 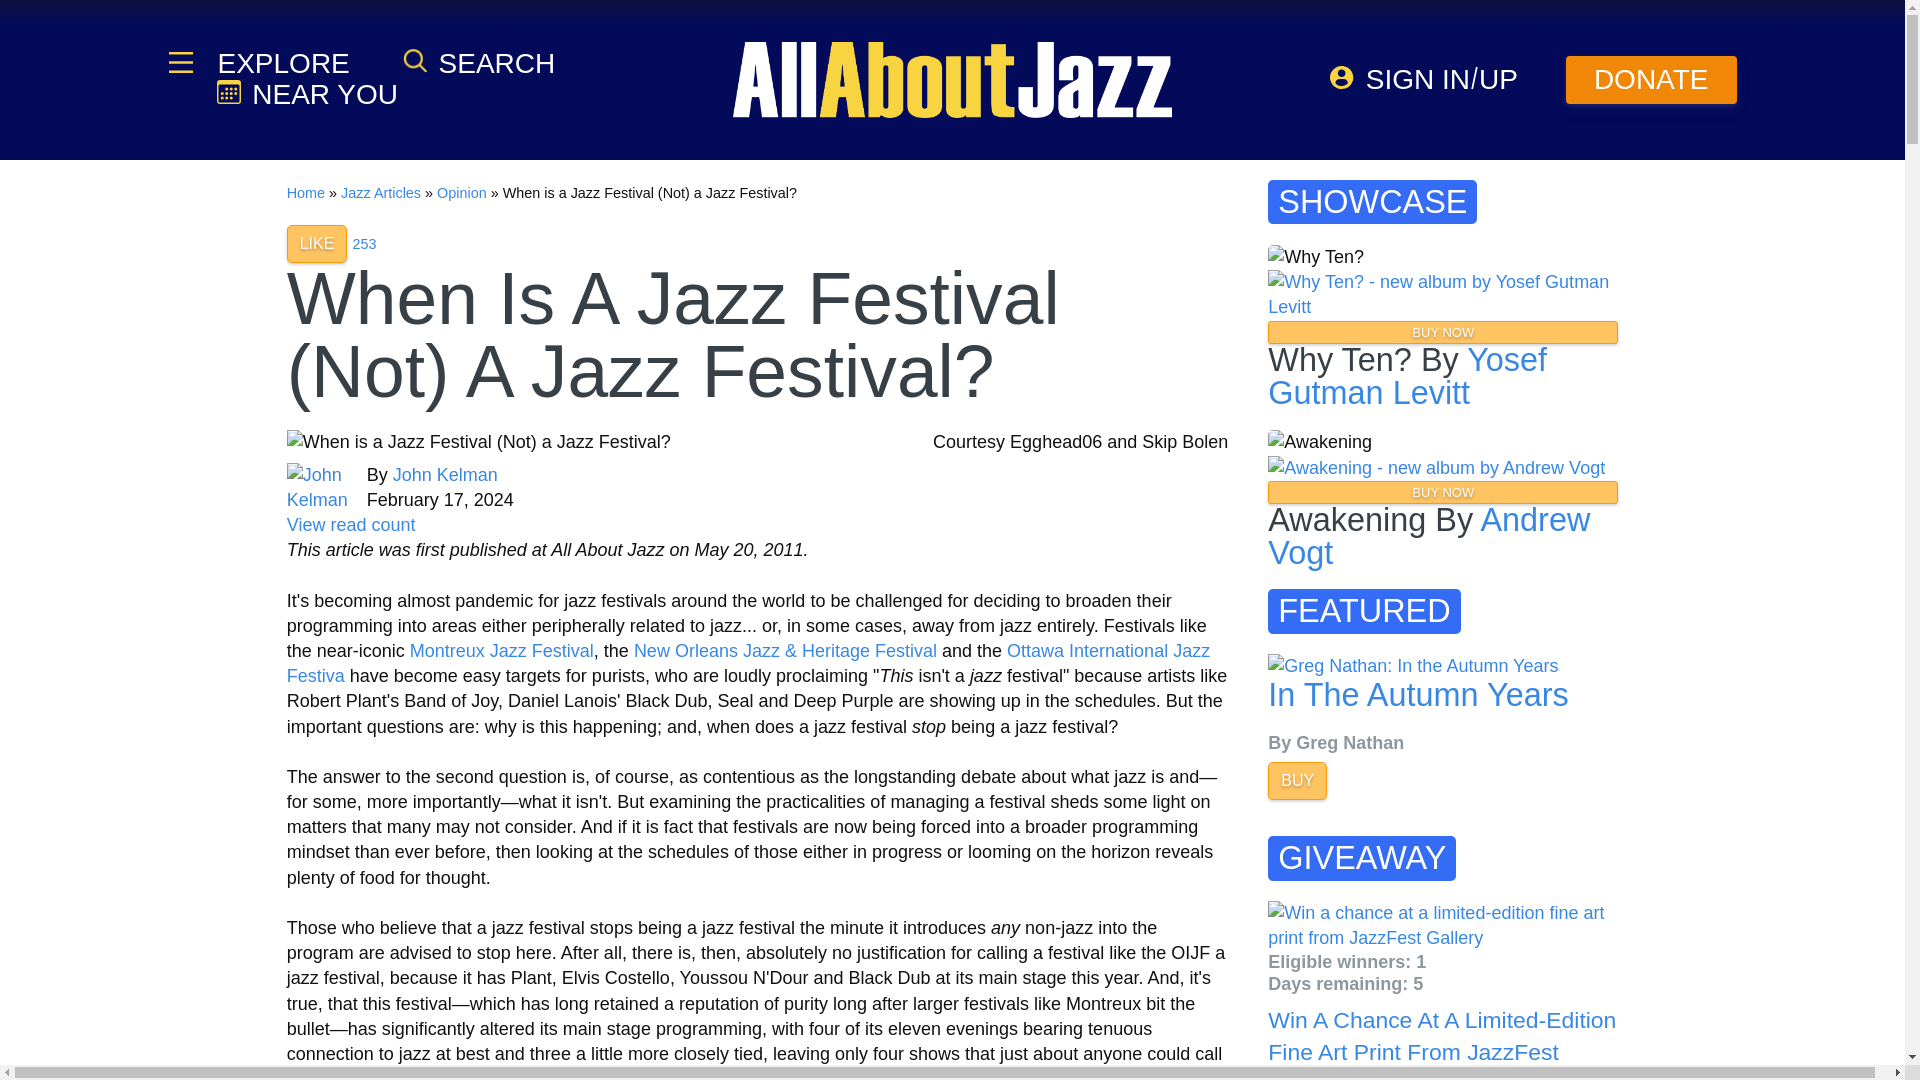 What do you see at coordinates (380, 192) in the screenshot?
I see `Jazz Articles` at bounding box center [380, 192].